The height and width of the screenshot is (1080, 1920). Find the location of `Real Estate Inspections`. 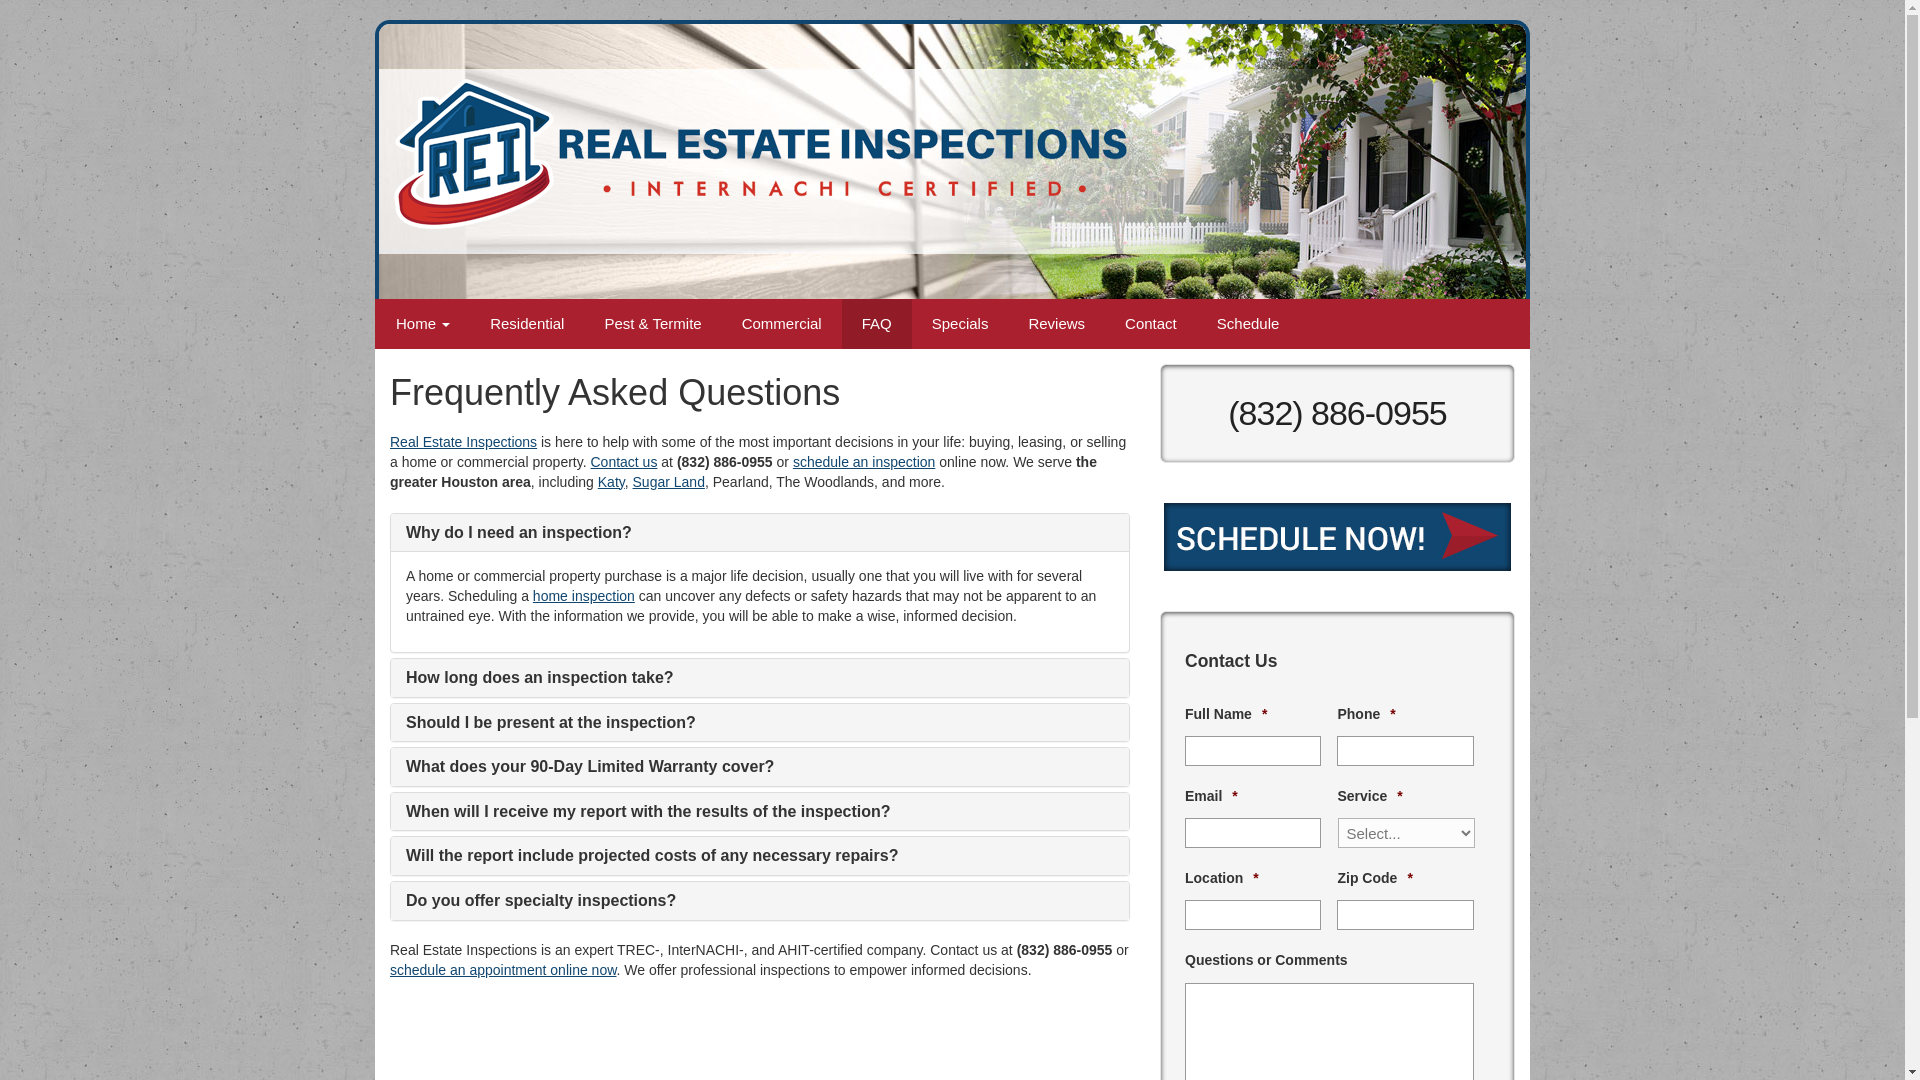

Real Estate Inspections is located at coordinates (463, 442).